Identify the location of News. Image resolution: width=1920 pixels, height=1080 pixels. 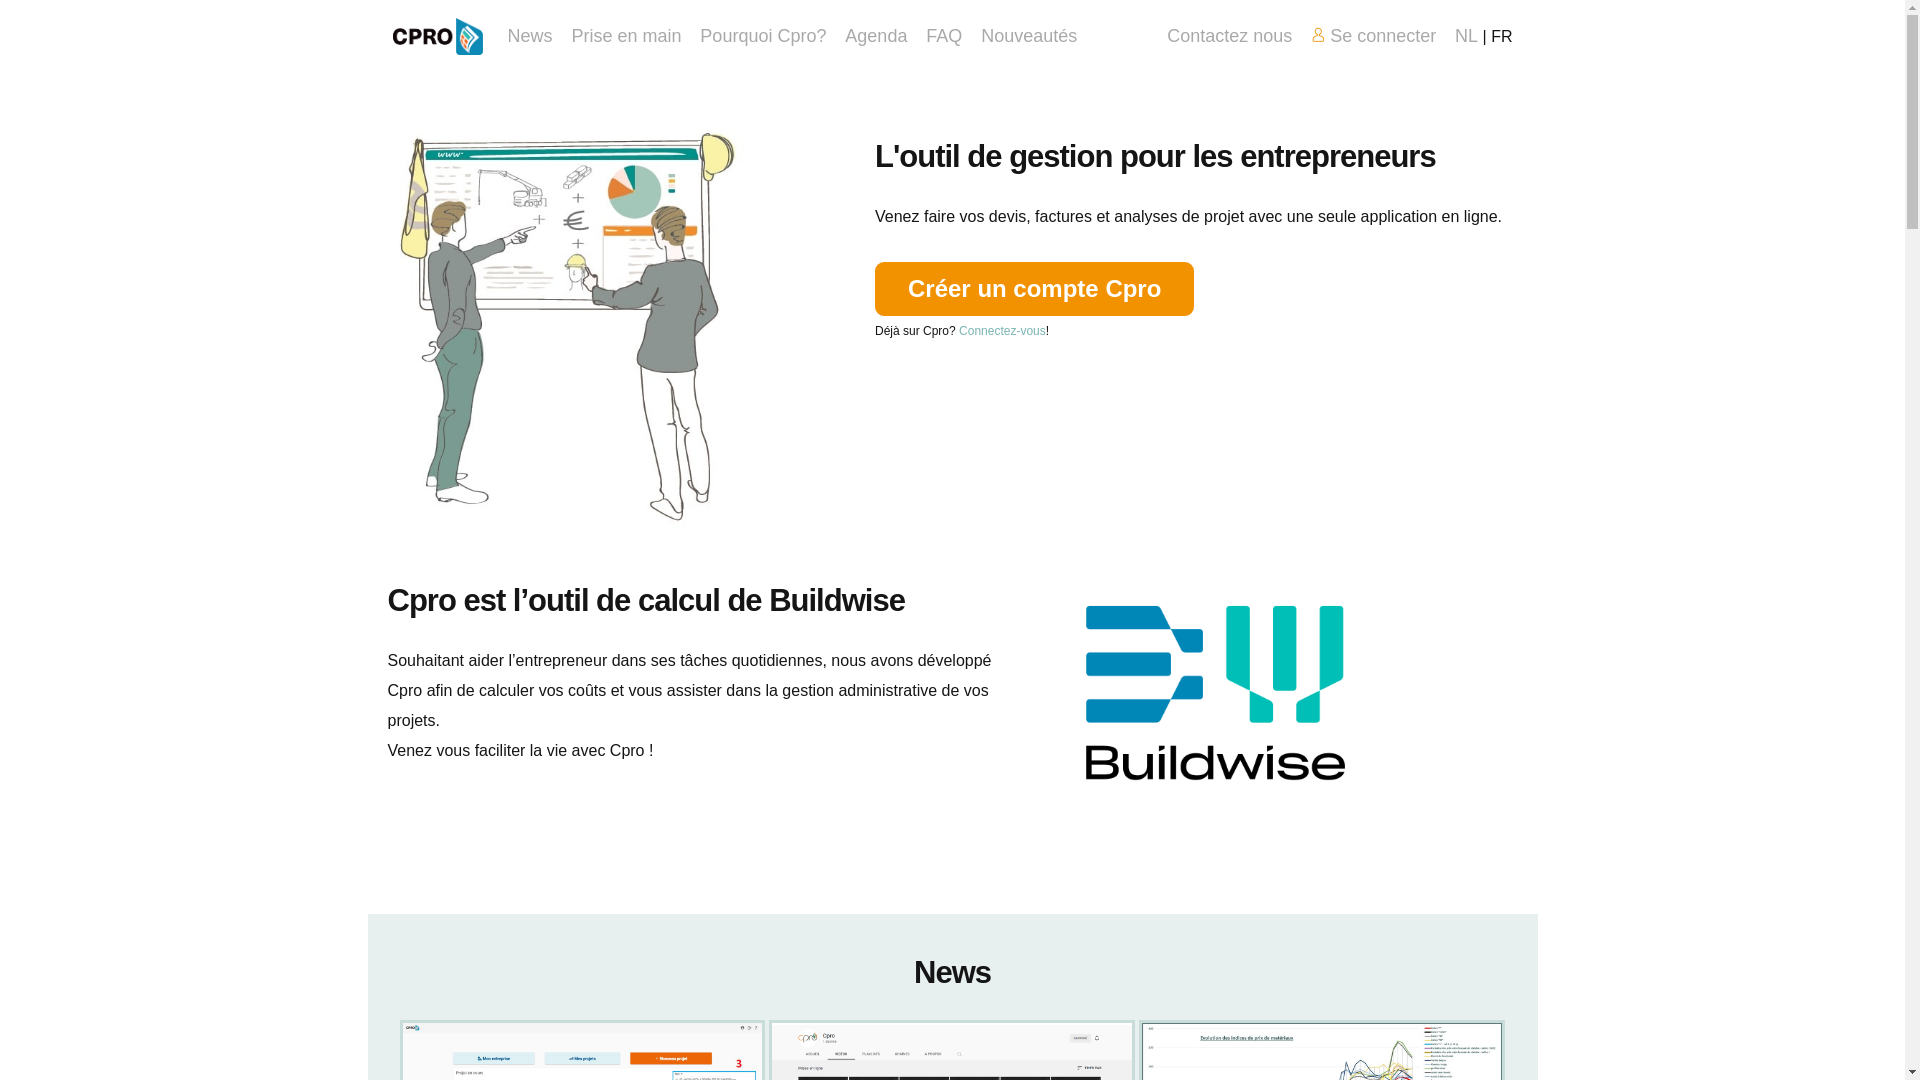
(530, 36).